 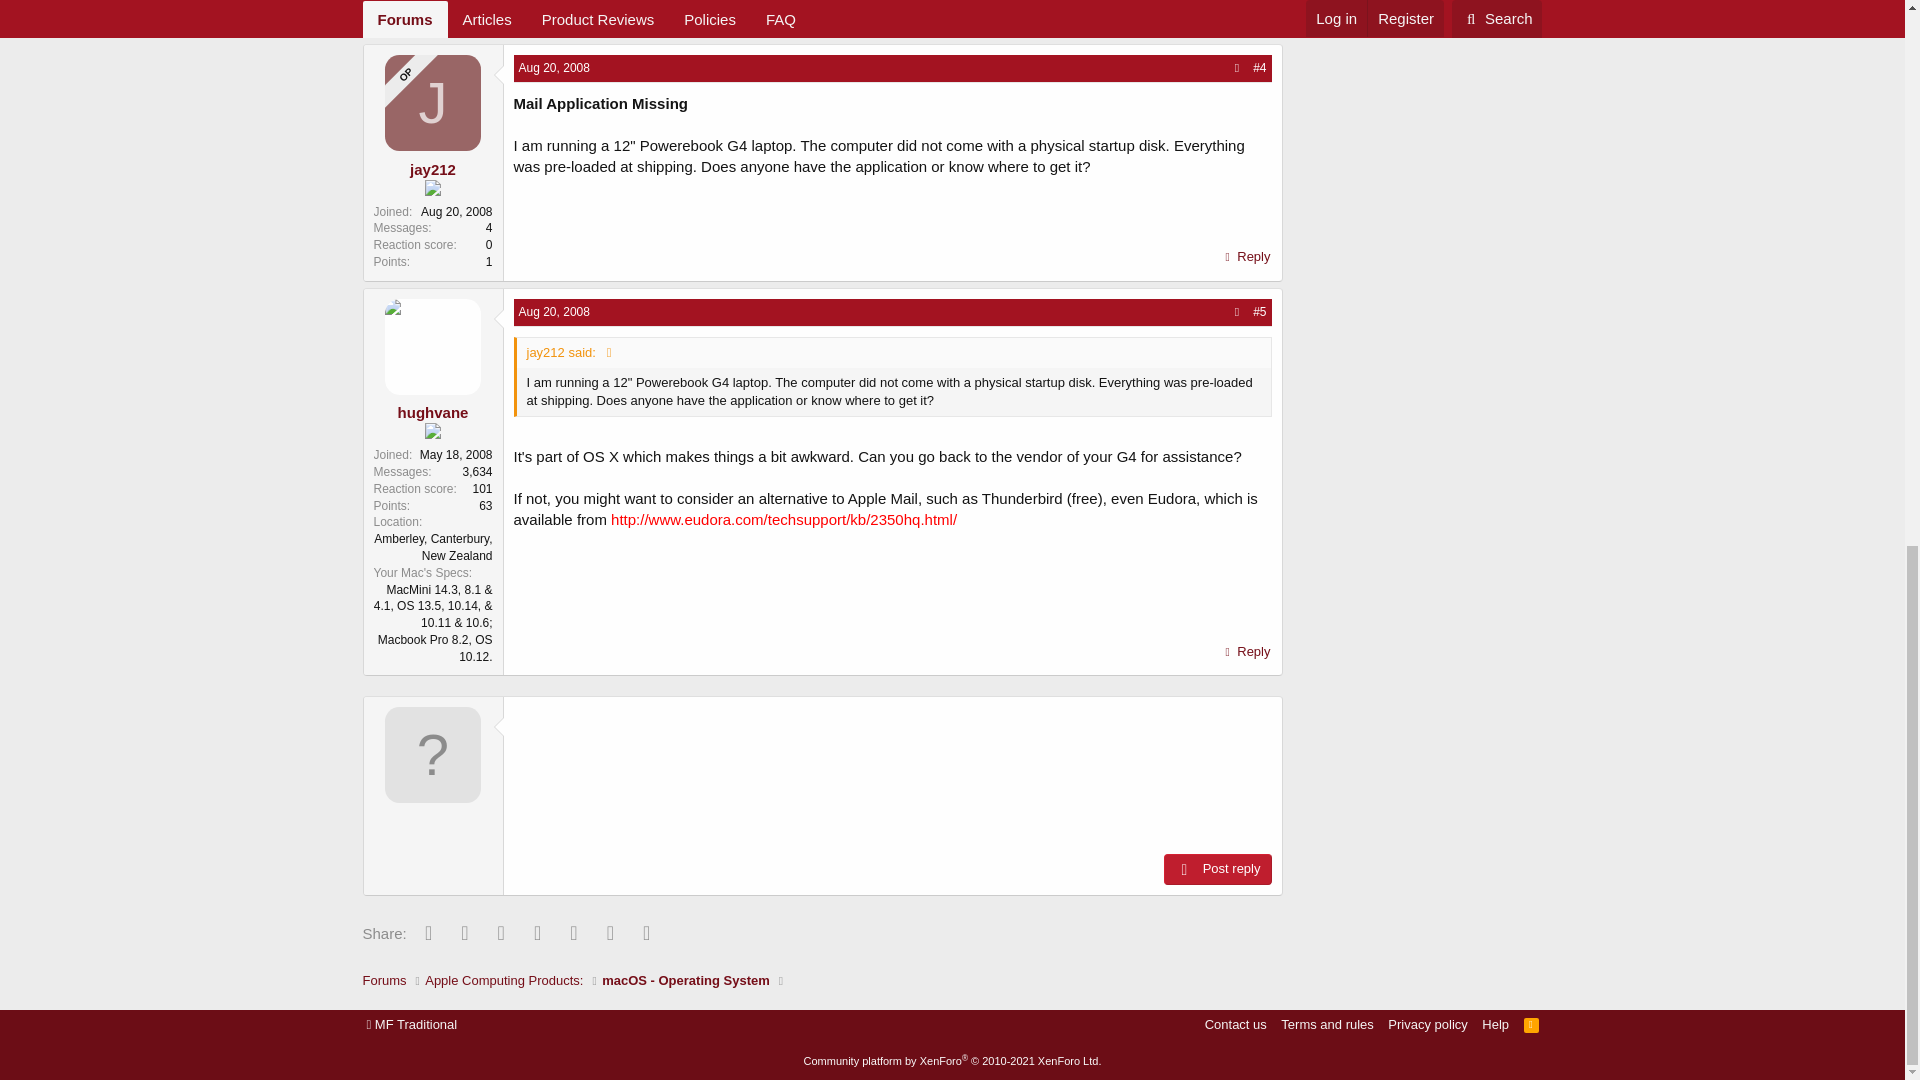 I want to click on Reply, quoting this message, so click(x=1246, y=257).